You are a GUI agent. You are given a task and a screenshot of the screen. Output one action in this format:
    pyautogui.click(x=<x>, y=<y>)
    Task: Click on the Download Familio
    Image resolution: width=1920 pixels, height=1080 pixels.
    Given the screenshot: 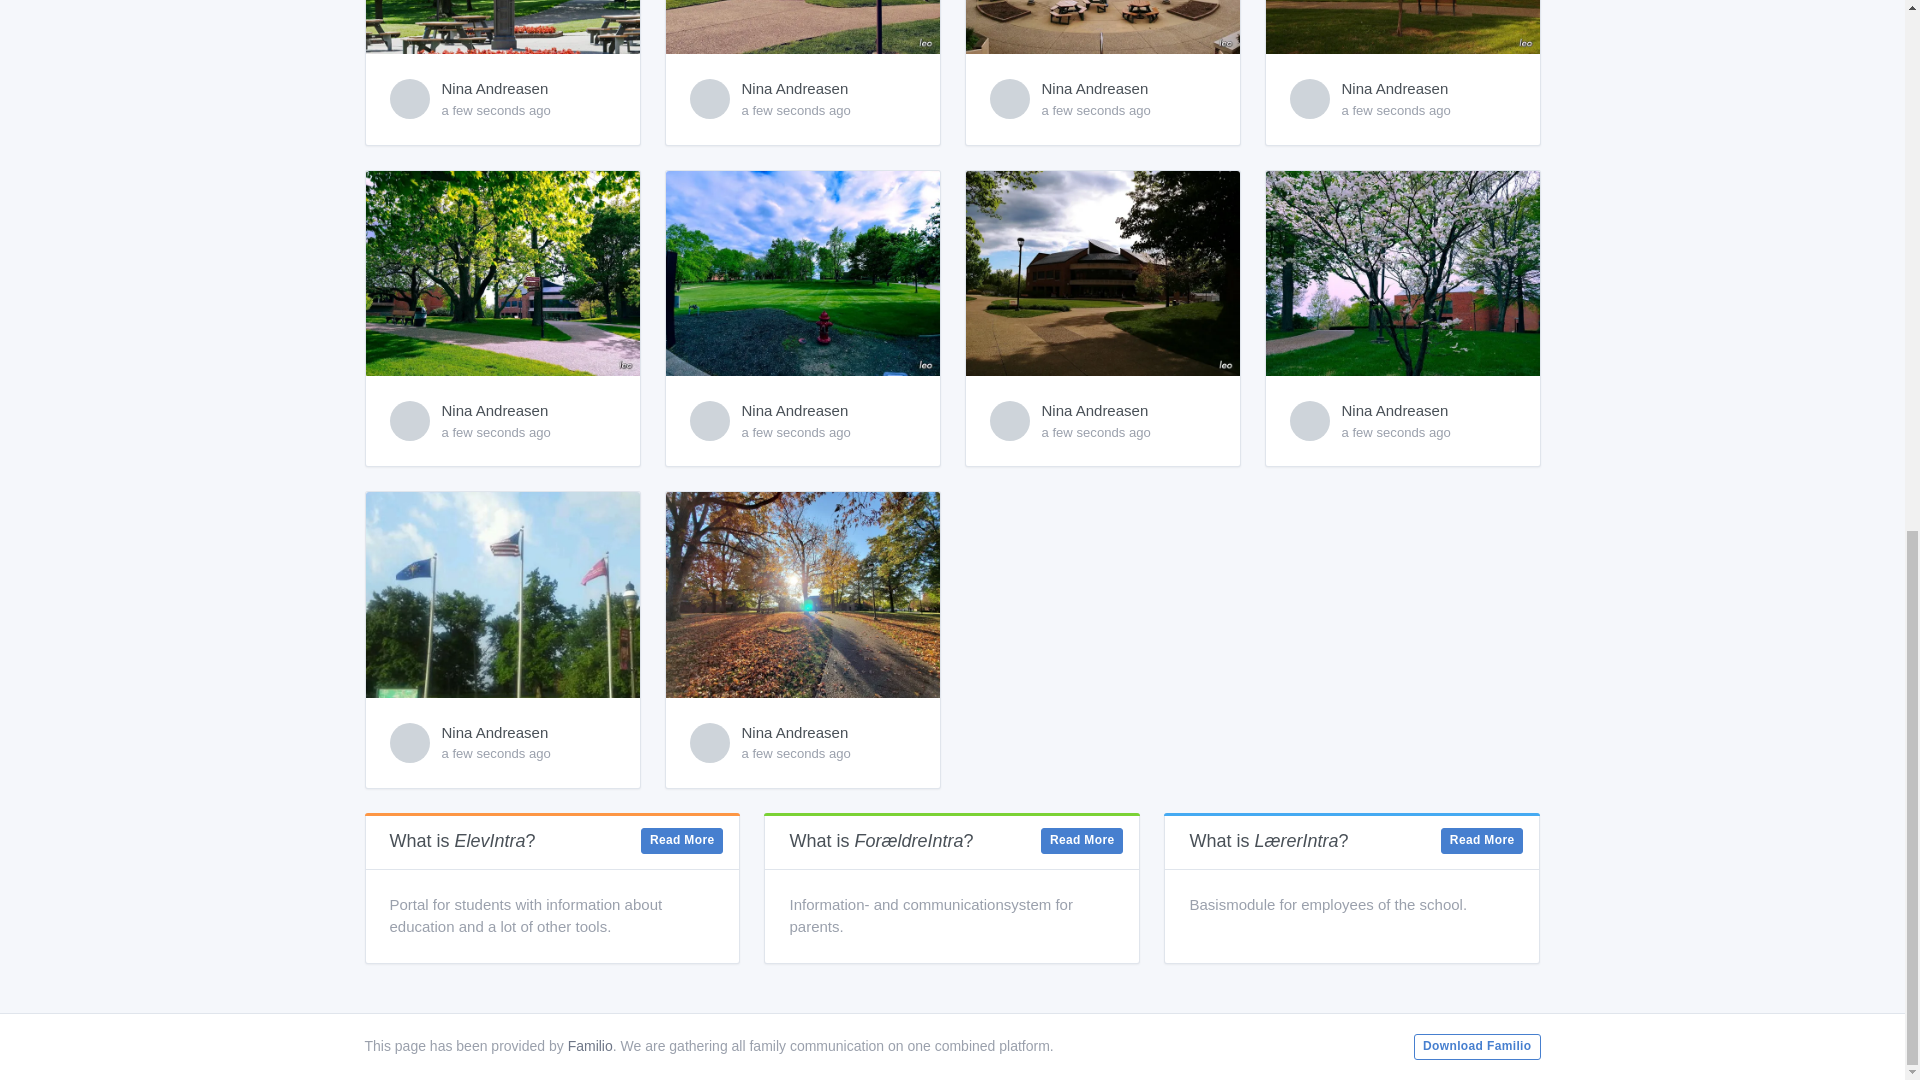 What is the action you would take?
    pyautogui.click(x=1476, y=1046)
    